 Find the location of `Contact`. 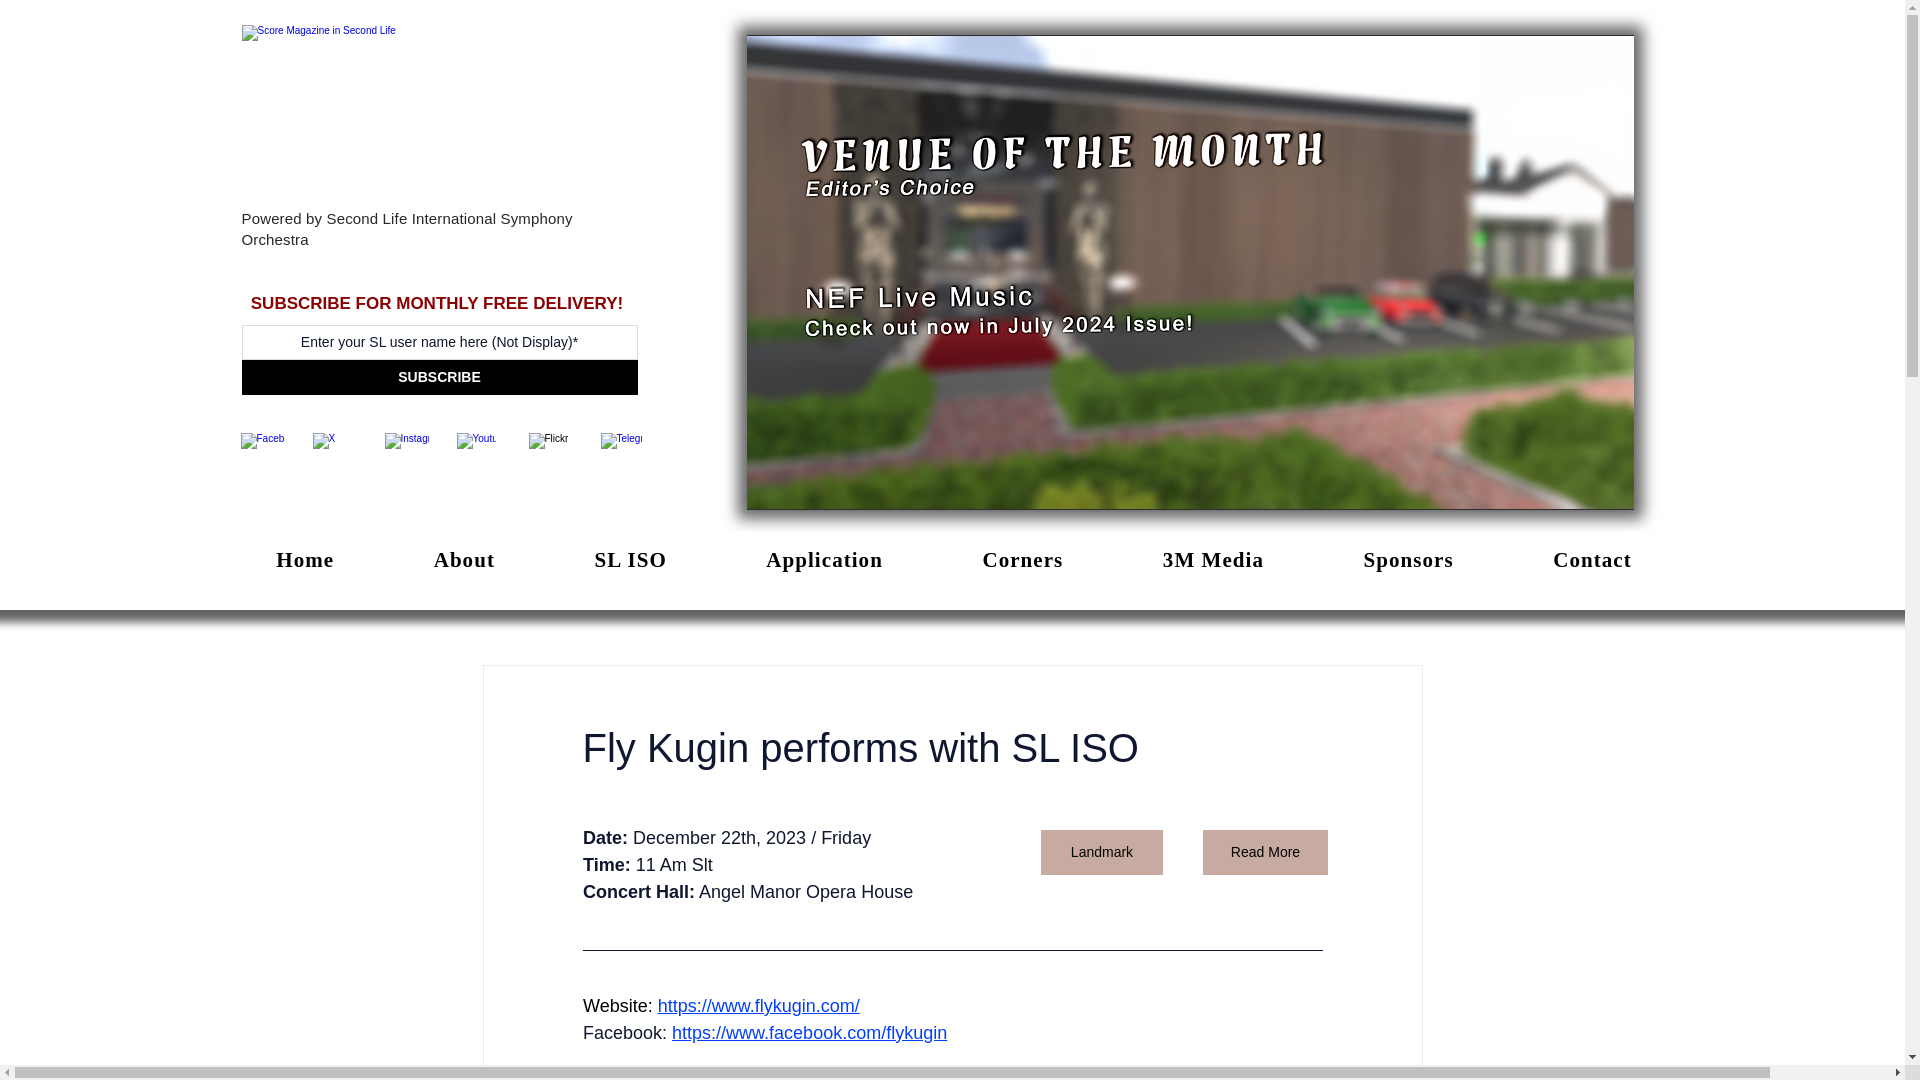

Contact is located at coordinates (1592, 560).